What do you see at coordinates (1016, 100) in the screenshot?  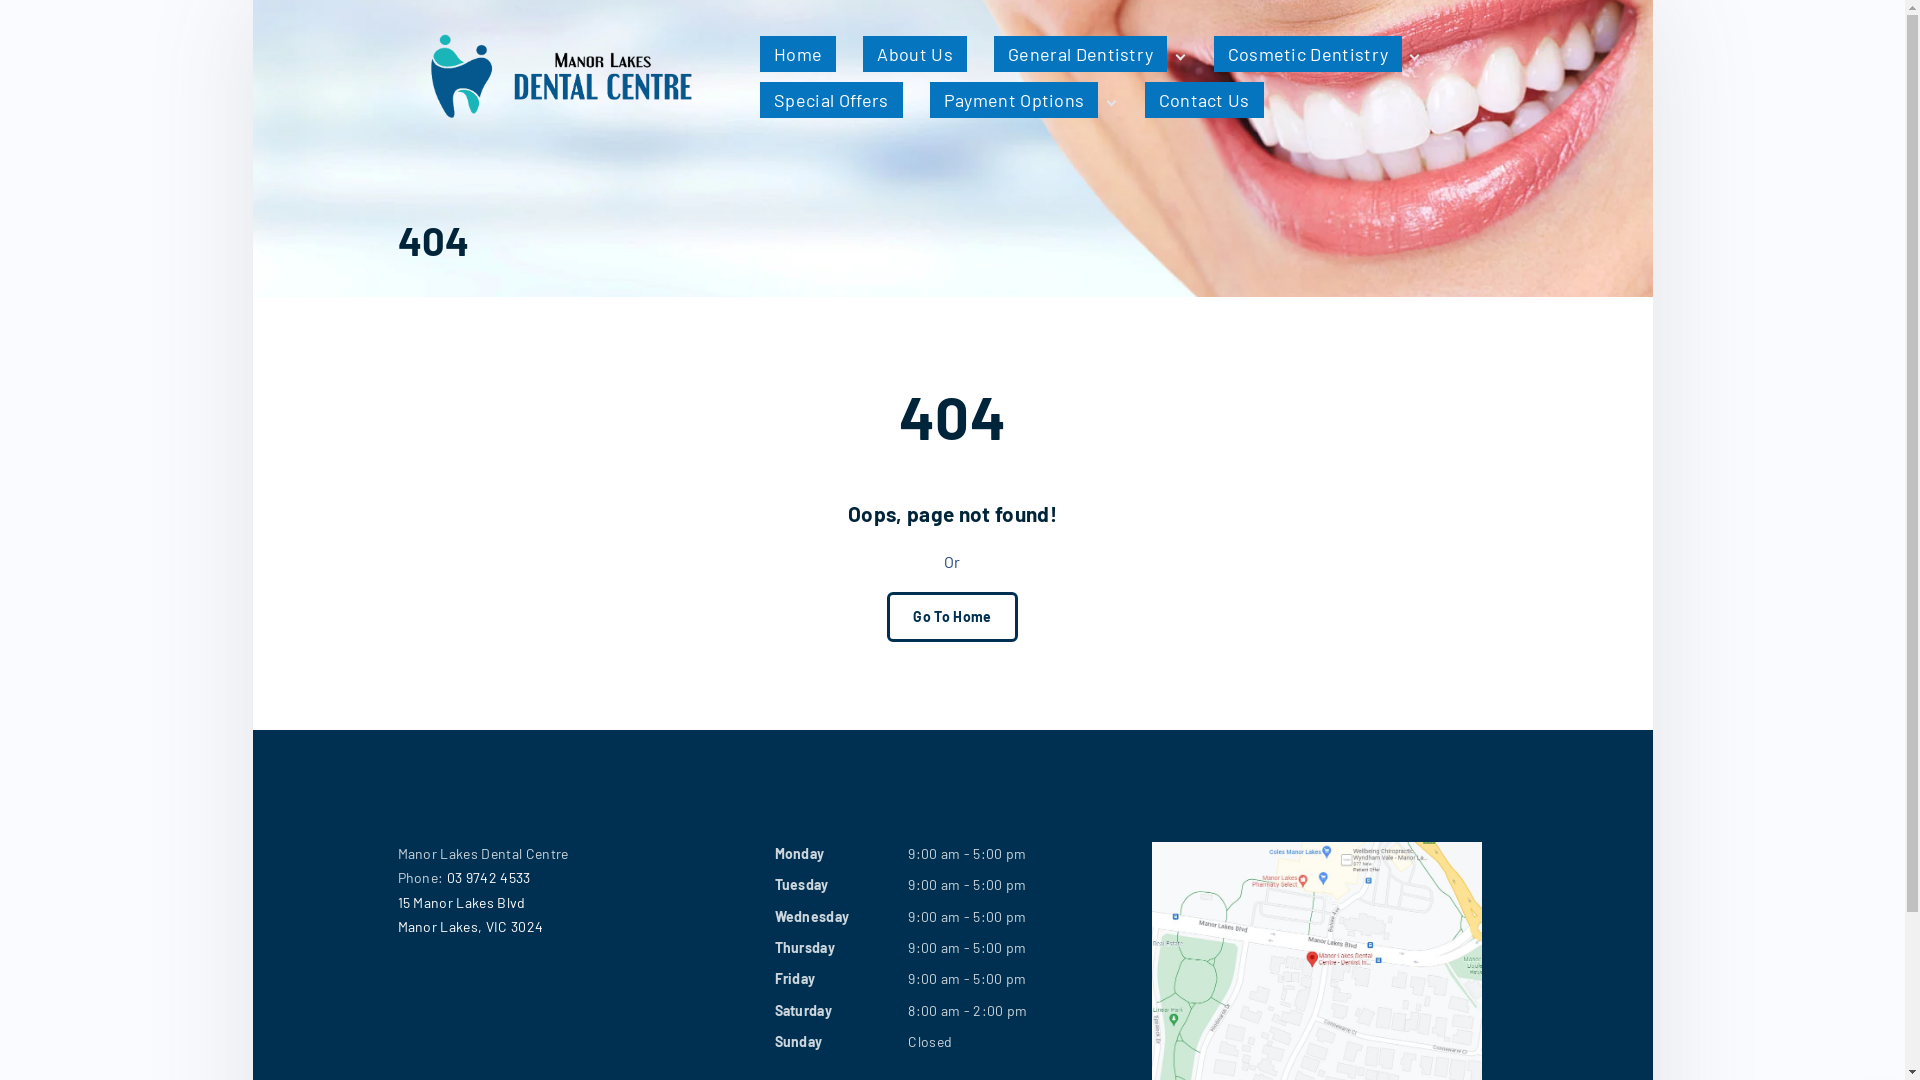 I see `Payment Options` at bounding box center [1016, 100].